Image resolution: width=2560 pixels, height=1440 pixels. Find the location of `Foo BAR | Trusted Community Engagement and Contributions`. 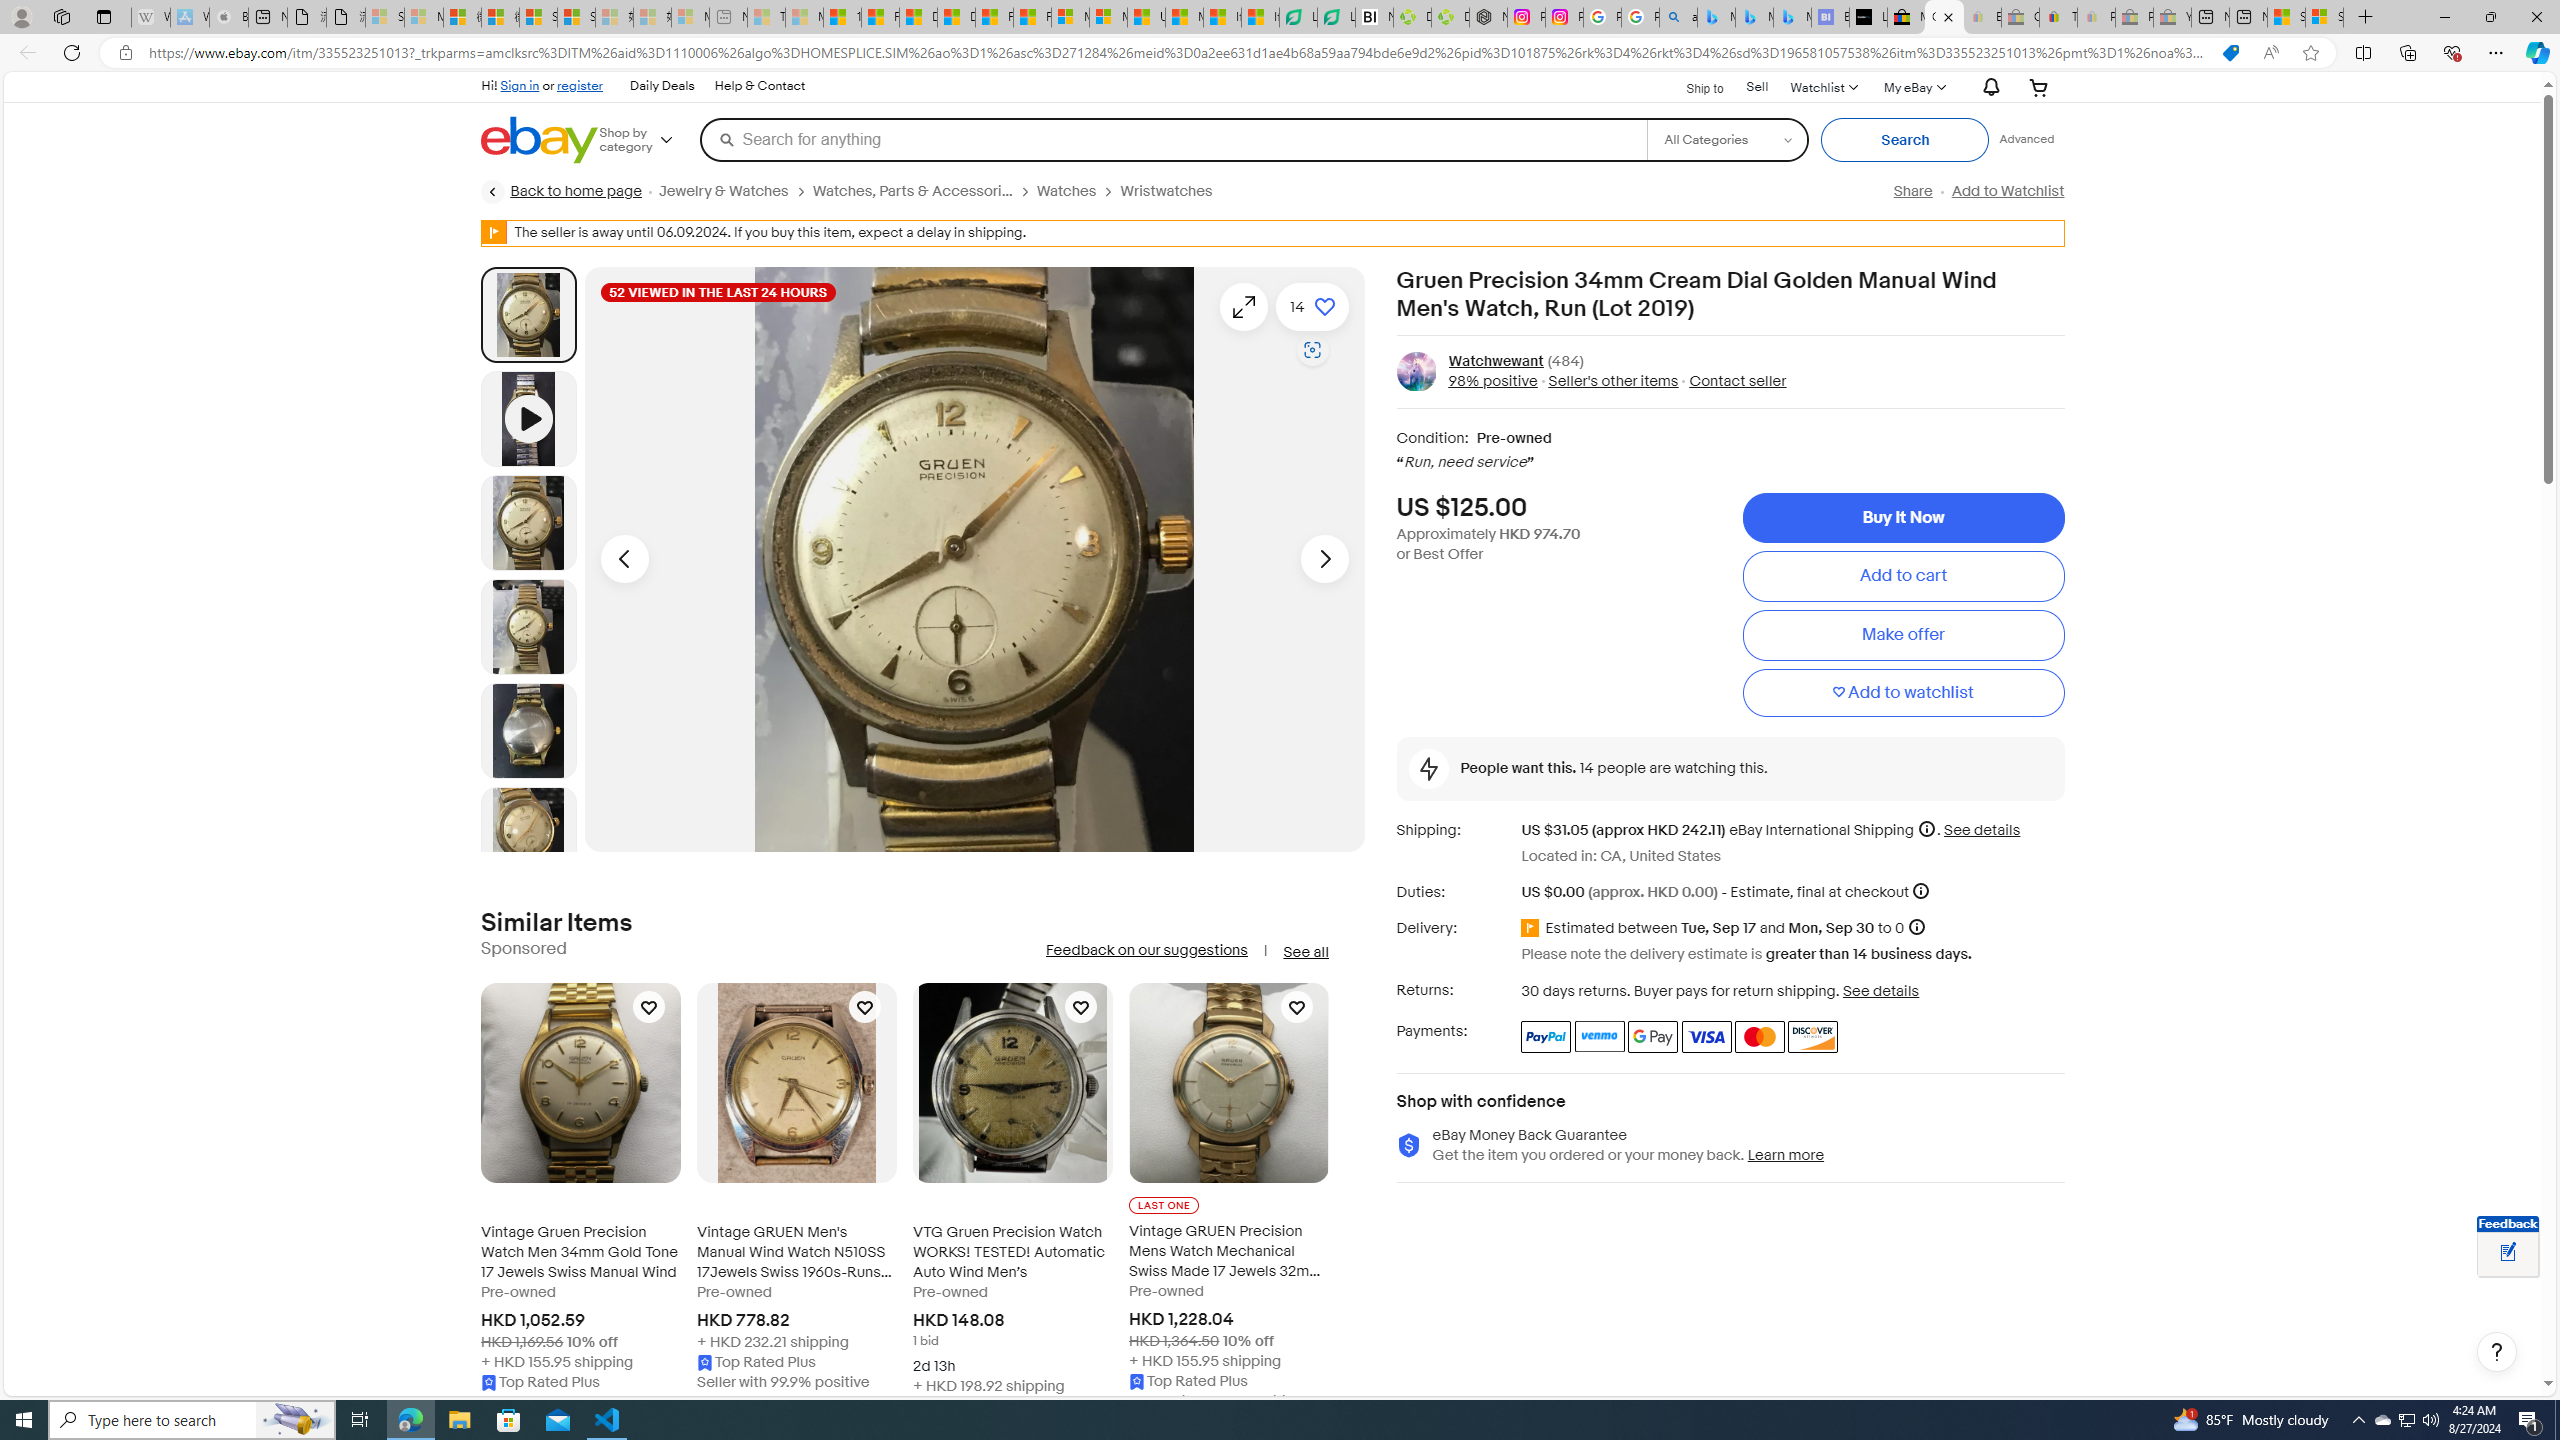

Foo BAR | Trusted Community Engagement and Contributions is located at coordinates (1032, 17).